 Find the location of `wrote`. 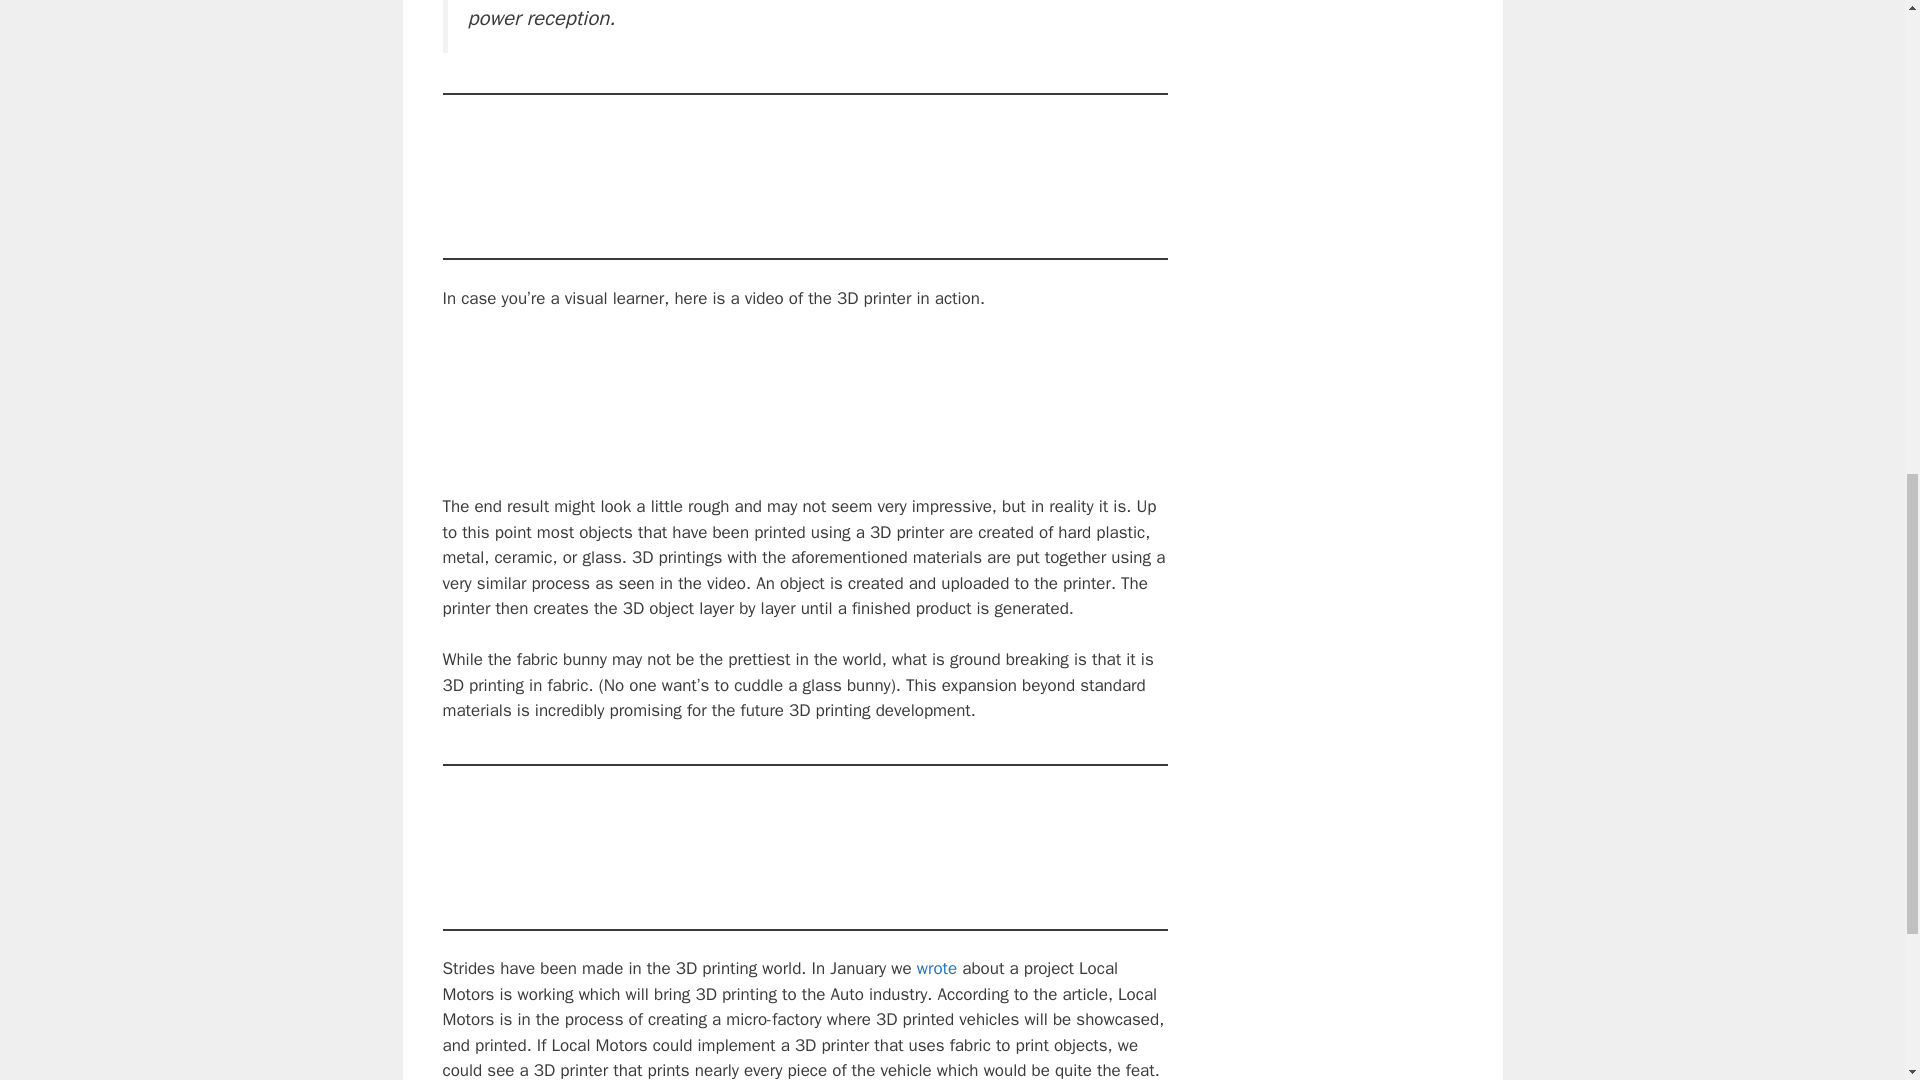

wrote is located at coordinates (936, 968).